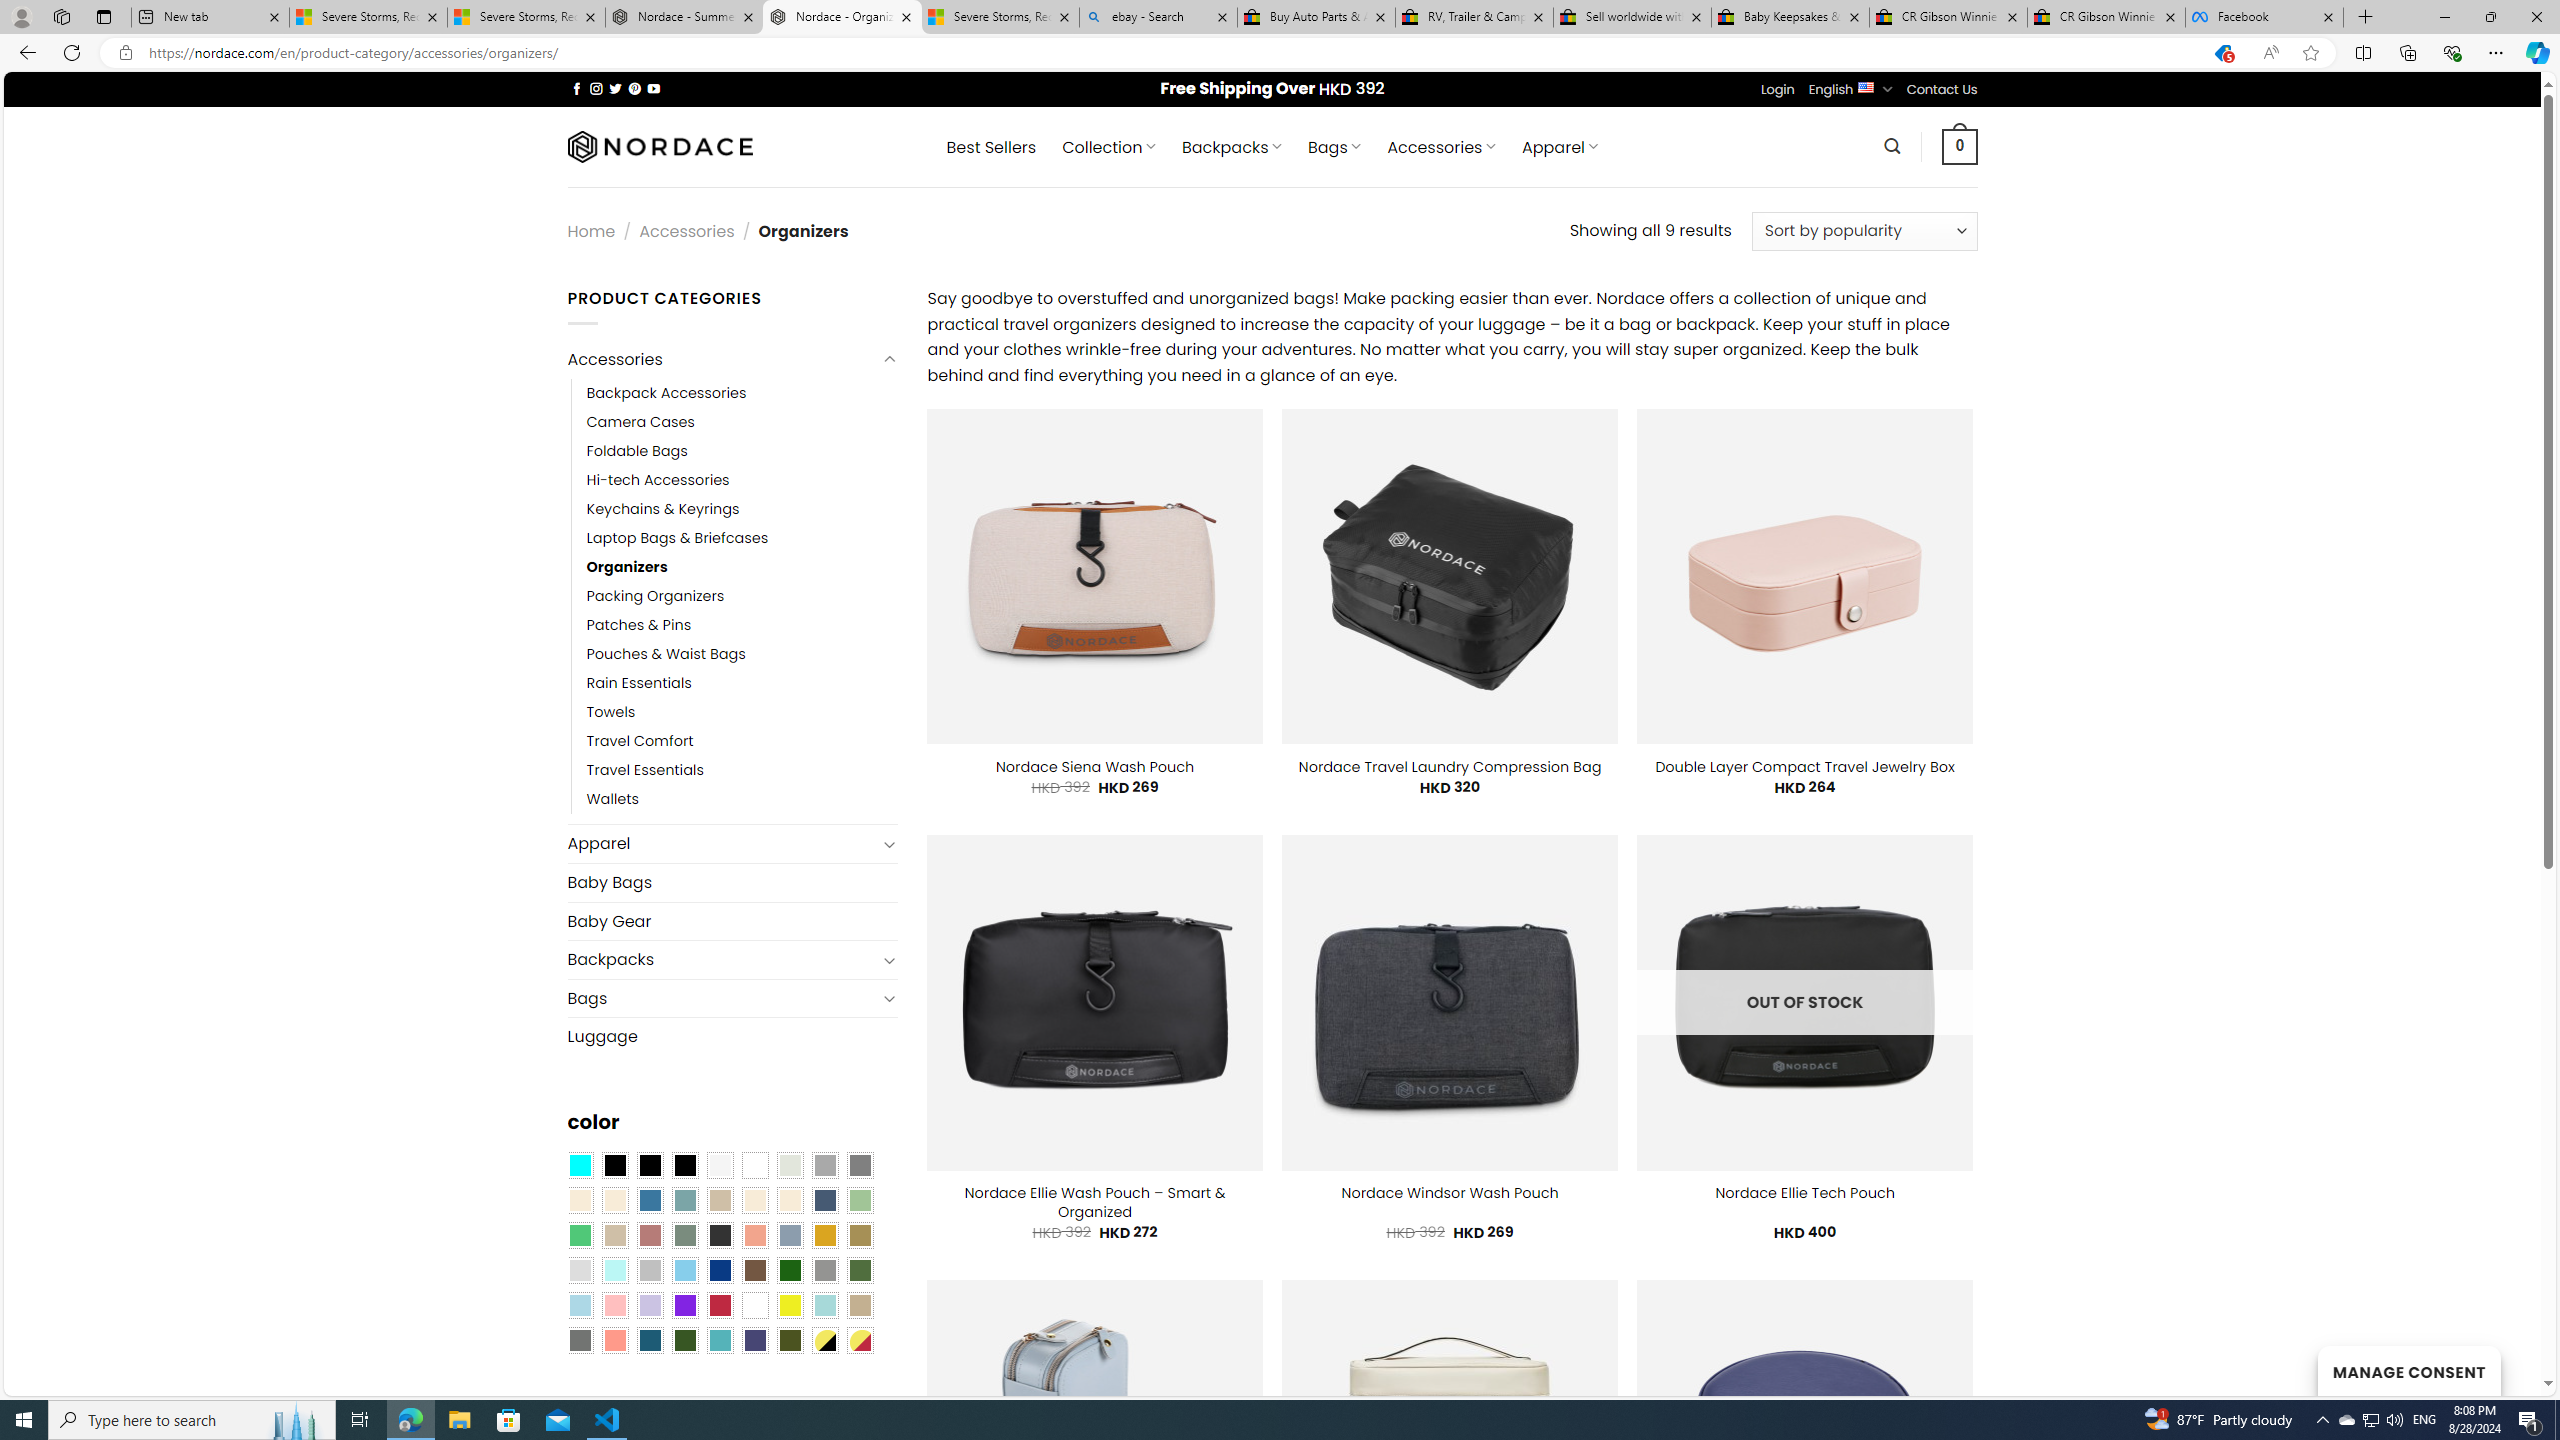 The width and height of the screenshot is (2560, 1440). I want to click on Tab actions menu, so click(104, 16).